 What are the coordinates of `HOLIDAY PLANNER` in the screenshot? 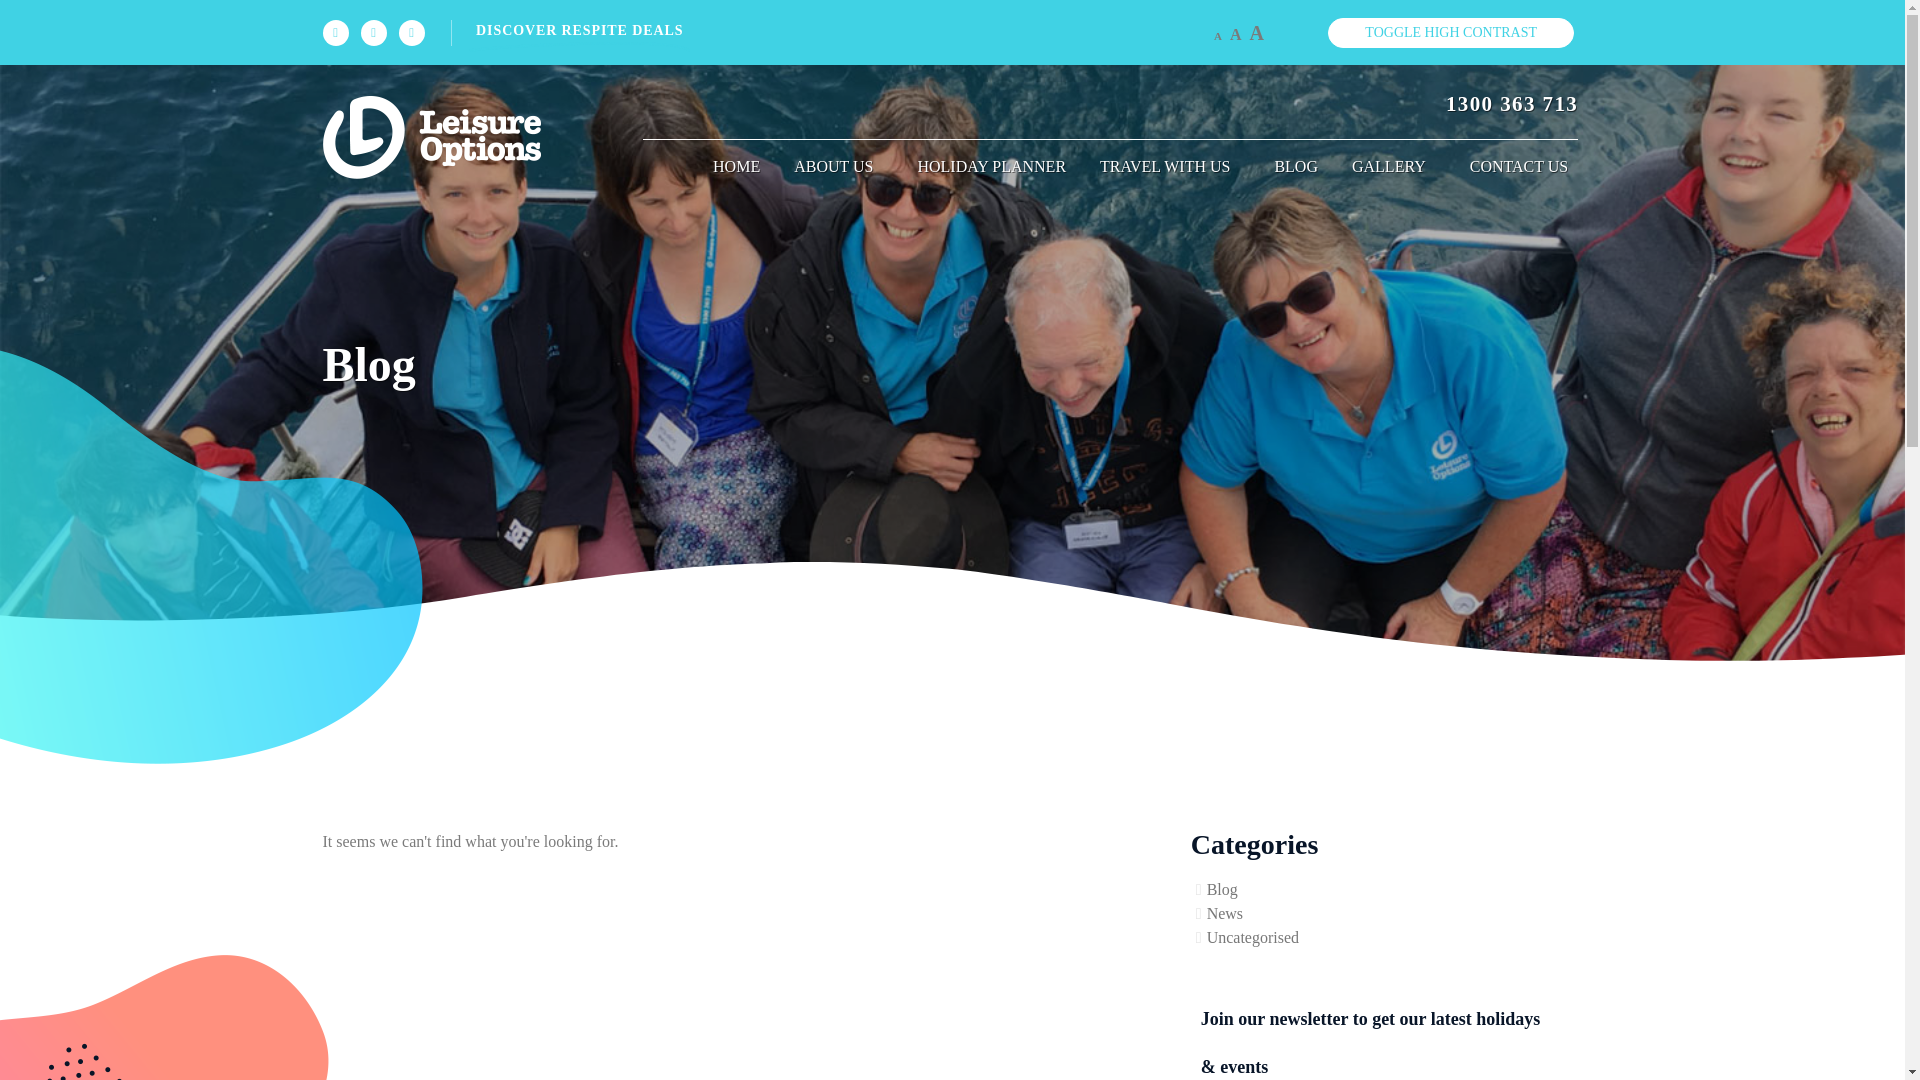 It's located at (991, 166).